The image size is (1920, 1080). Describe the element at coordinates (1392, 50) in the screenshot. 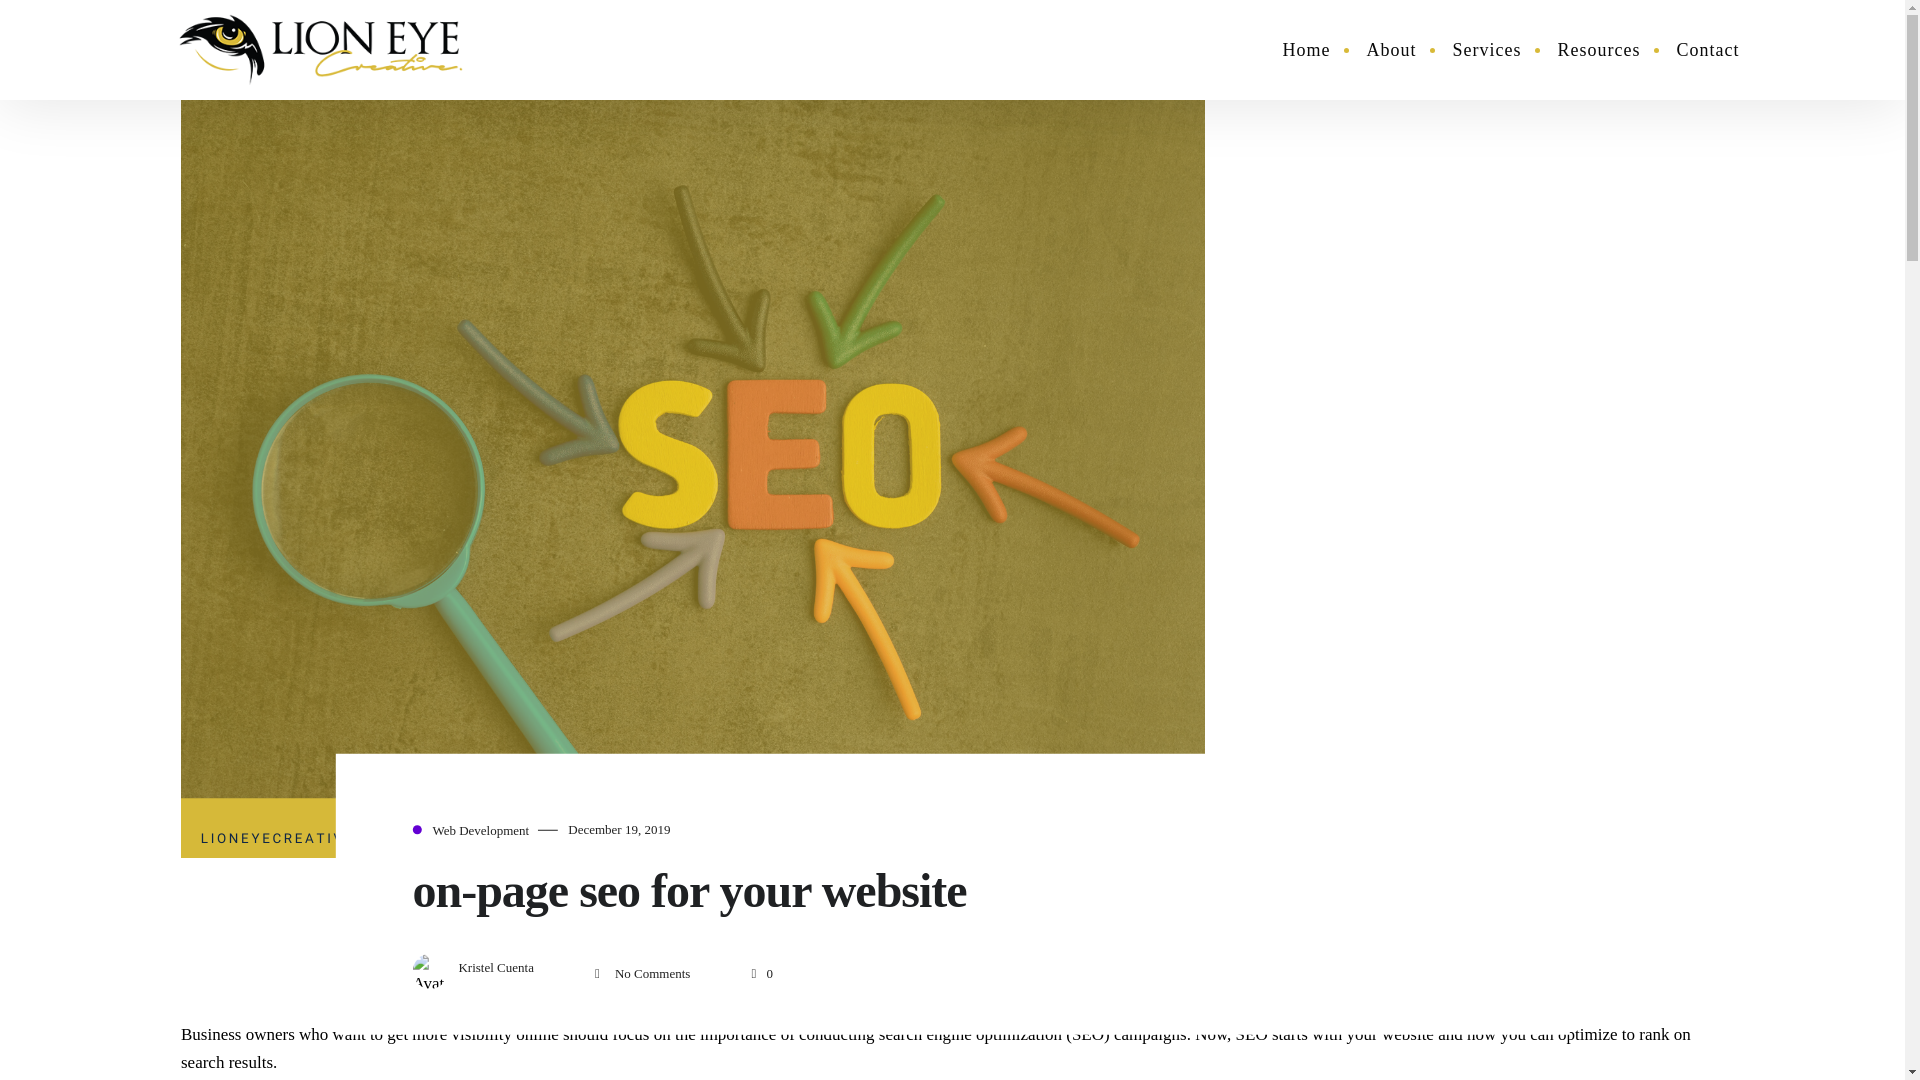

I see `About` at that location.